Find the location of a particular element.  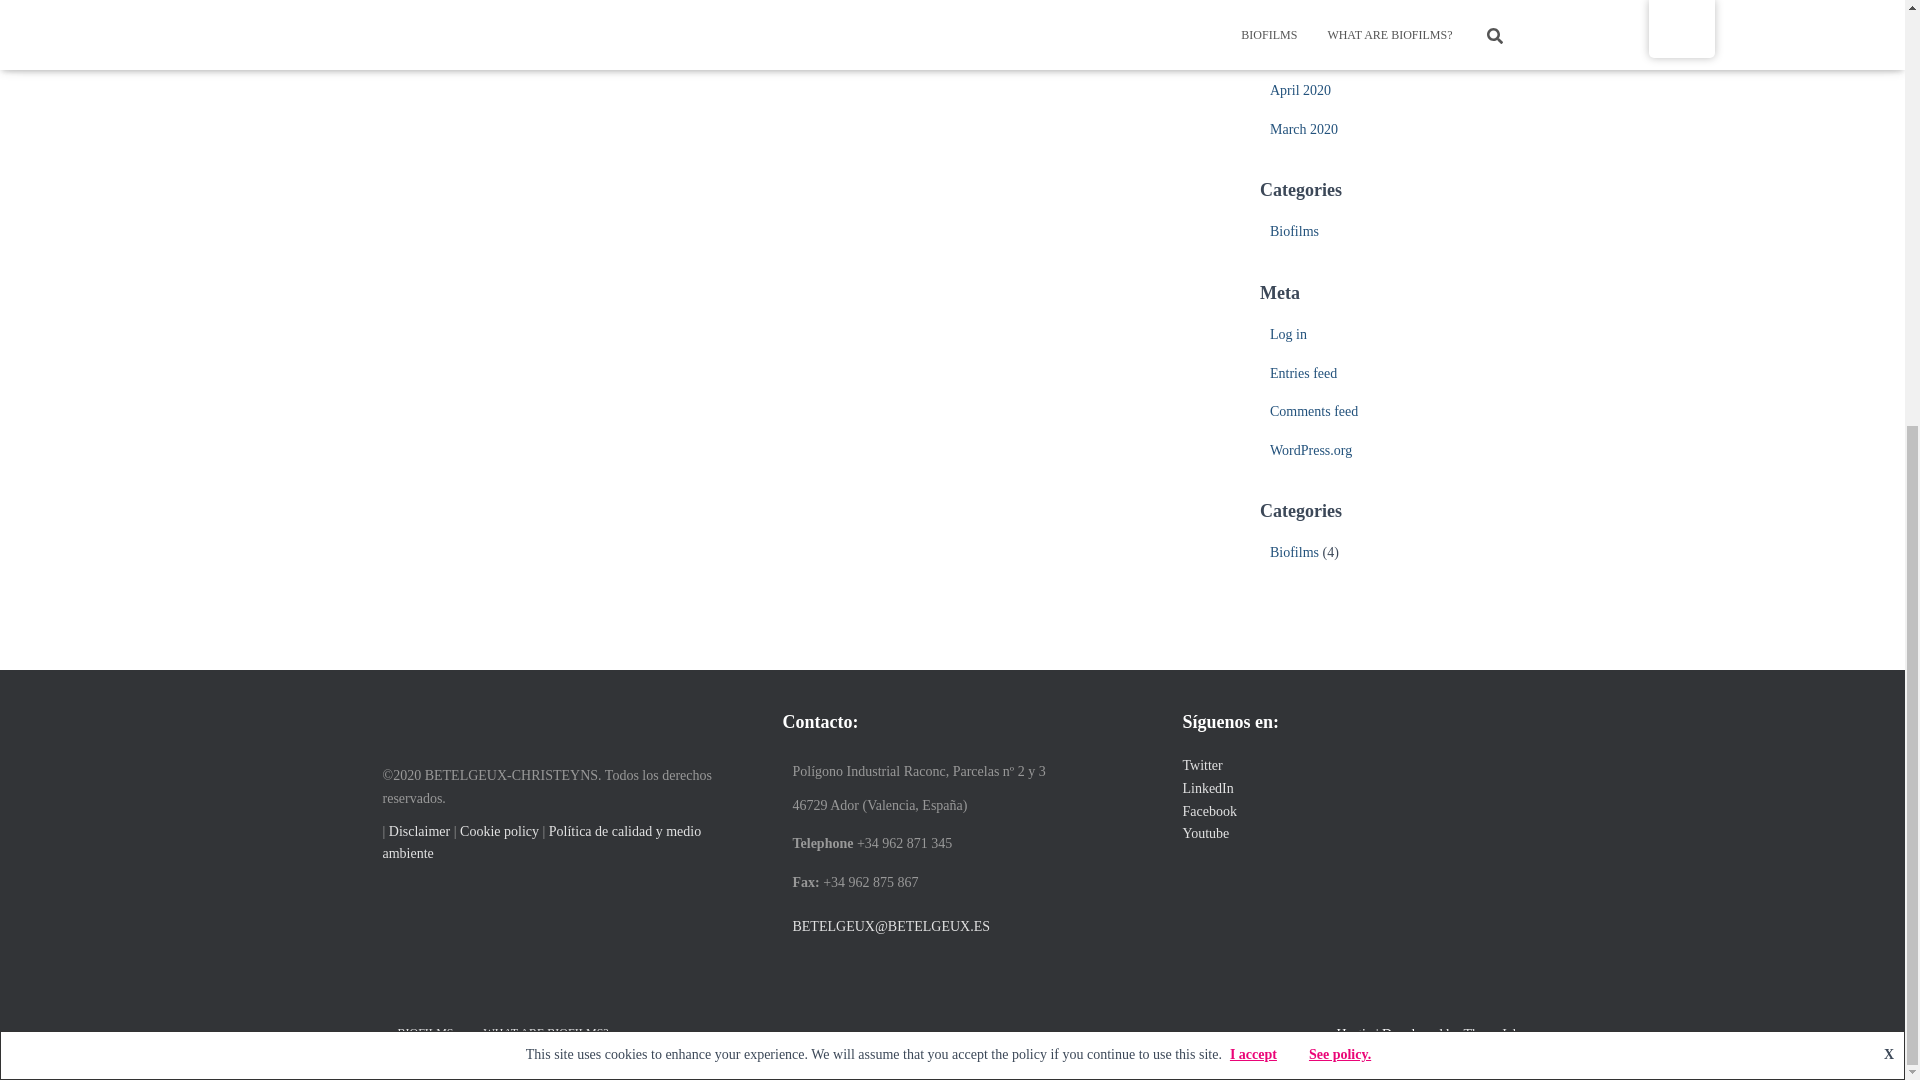

Disclaimer is located at coordinates (421, 832).